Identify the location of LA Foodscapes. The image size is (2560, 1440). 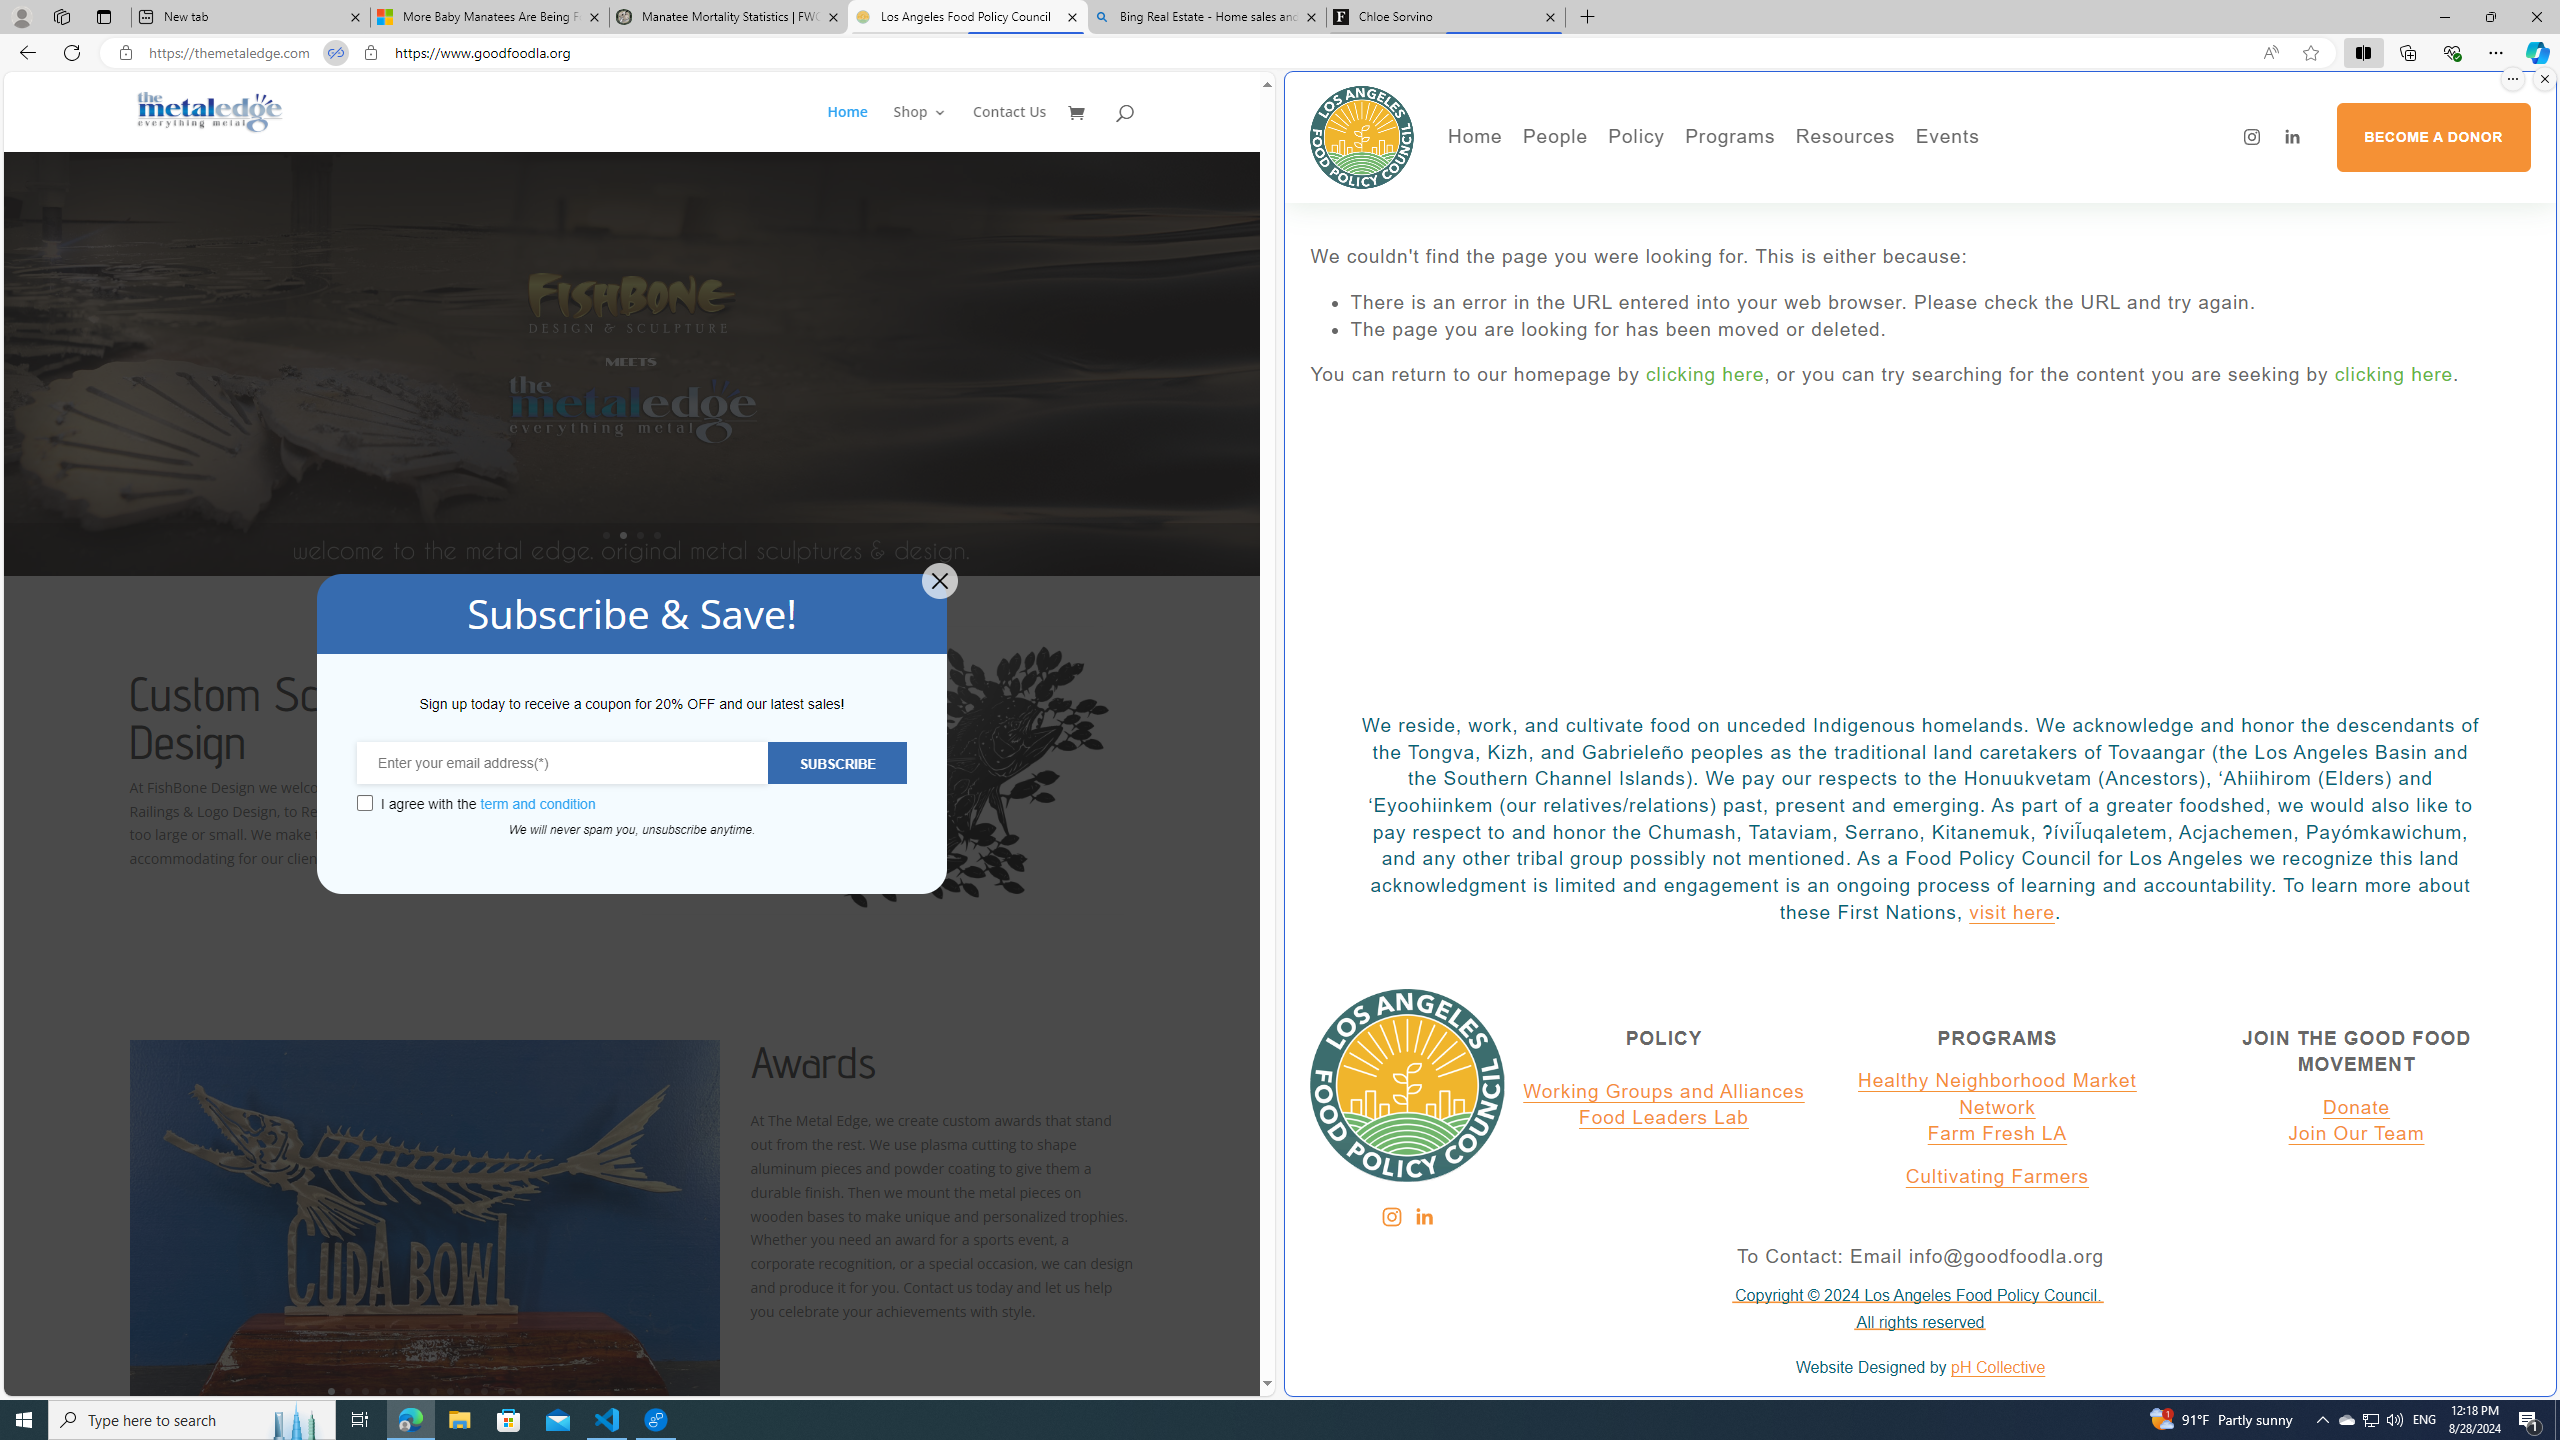
(2016, 205).